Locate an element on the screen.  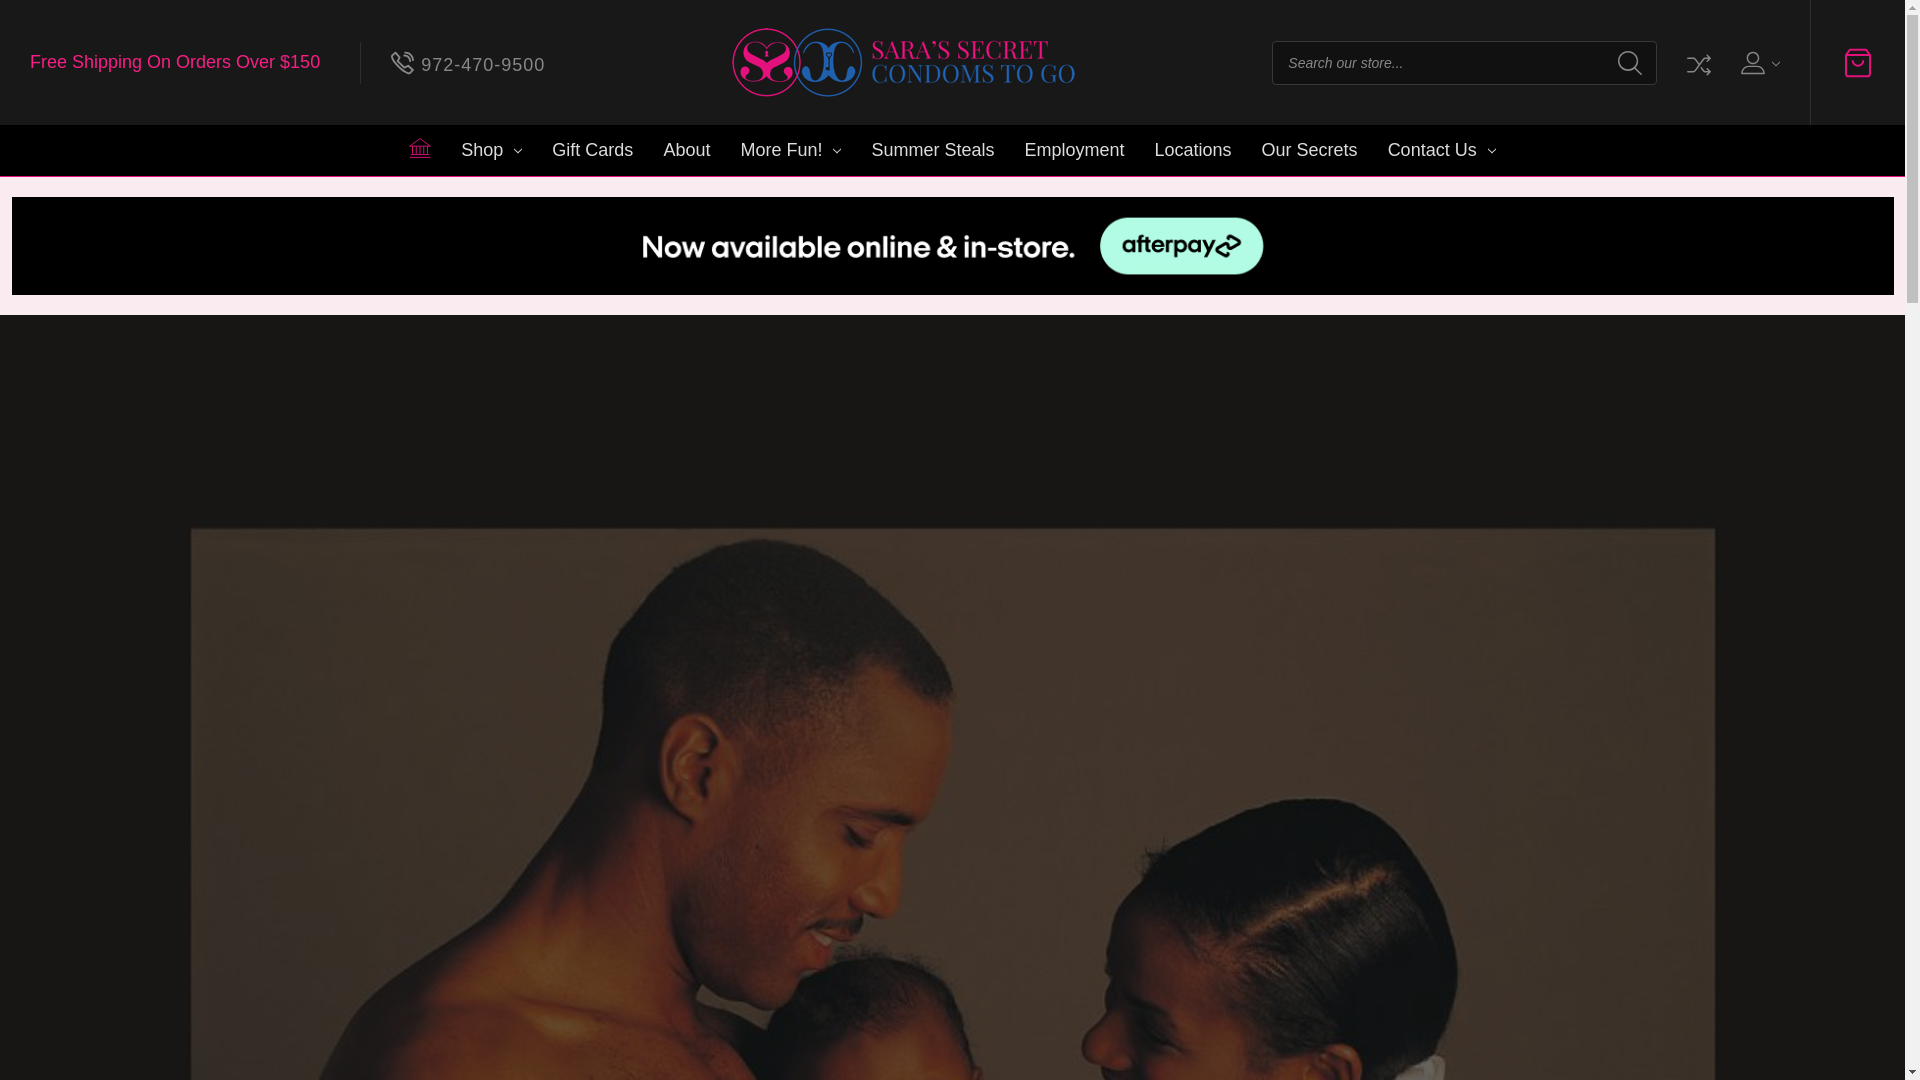
Sara's Secret is located at coordinates (904, 62).